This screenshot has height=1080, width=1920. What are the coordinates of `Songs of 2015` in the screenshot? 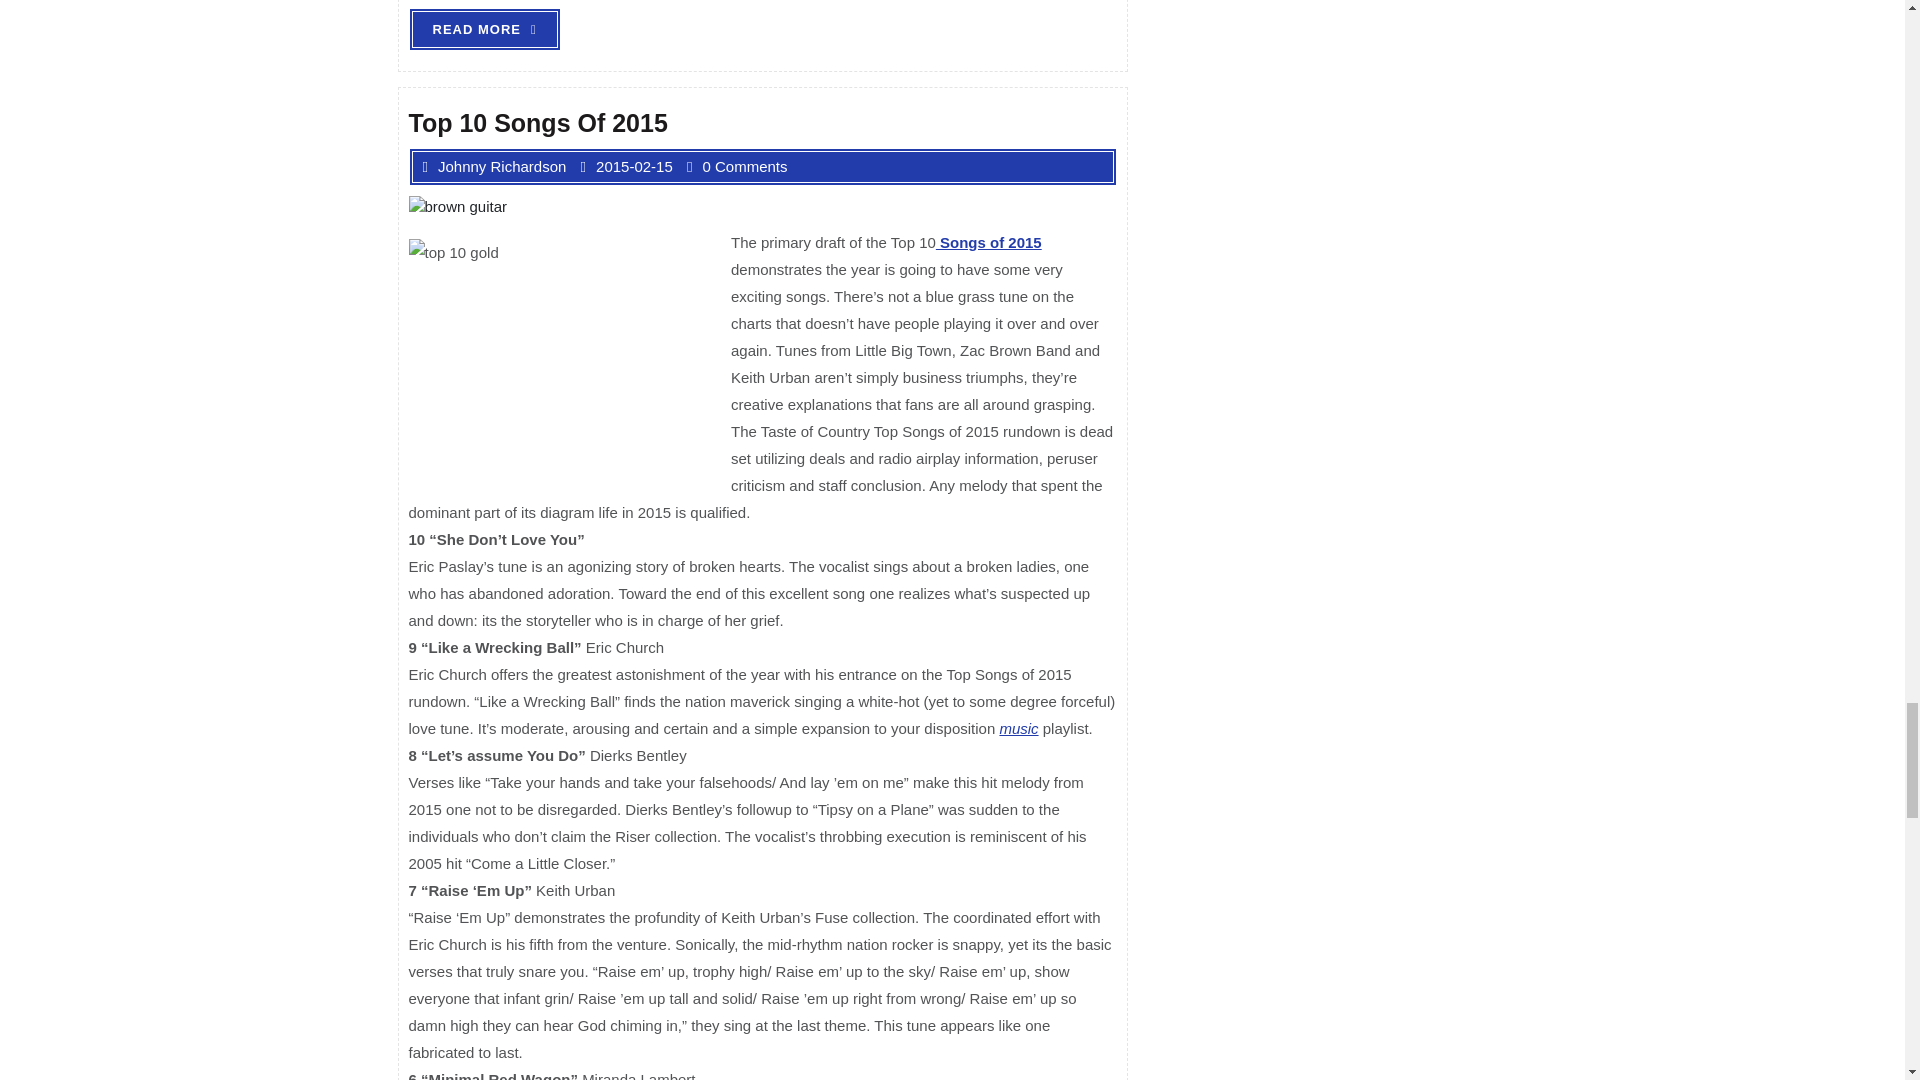 It's located at (989, 242).